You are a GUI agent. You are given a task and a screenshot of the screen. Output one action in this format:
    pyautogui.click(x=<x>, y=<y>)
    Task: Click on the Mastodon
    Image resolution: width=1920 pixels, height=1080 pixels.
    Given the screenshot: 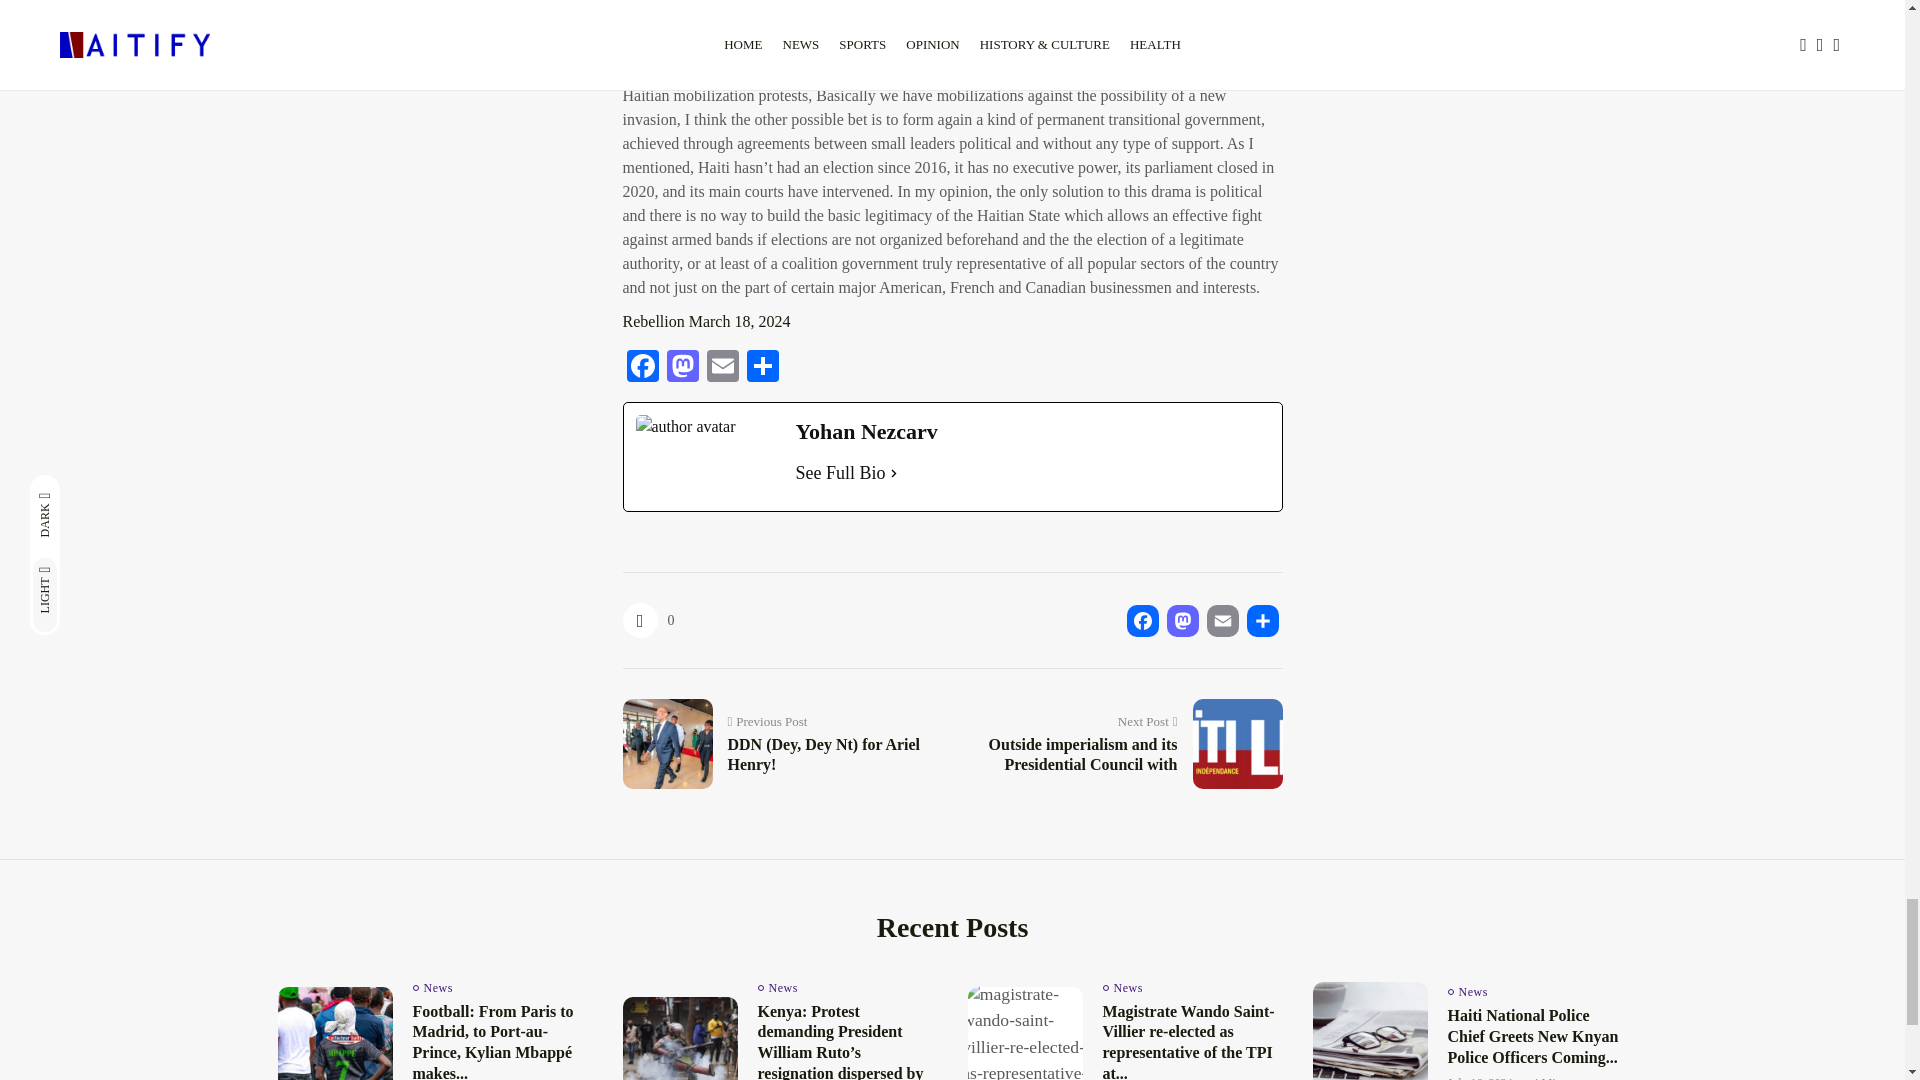 What is the action you would take?
    pyautogui.click(x=682, y=368)
    